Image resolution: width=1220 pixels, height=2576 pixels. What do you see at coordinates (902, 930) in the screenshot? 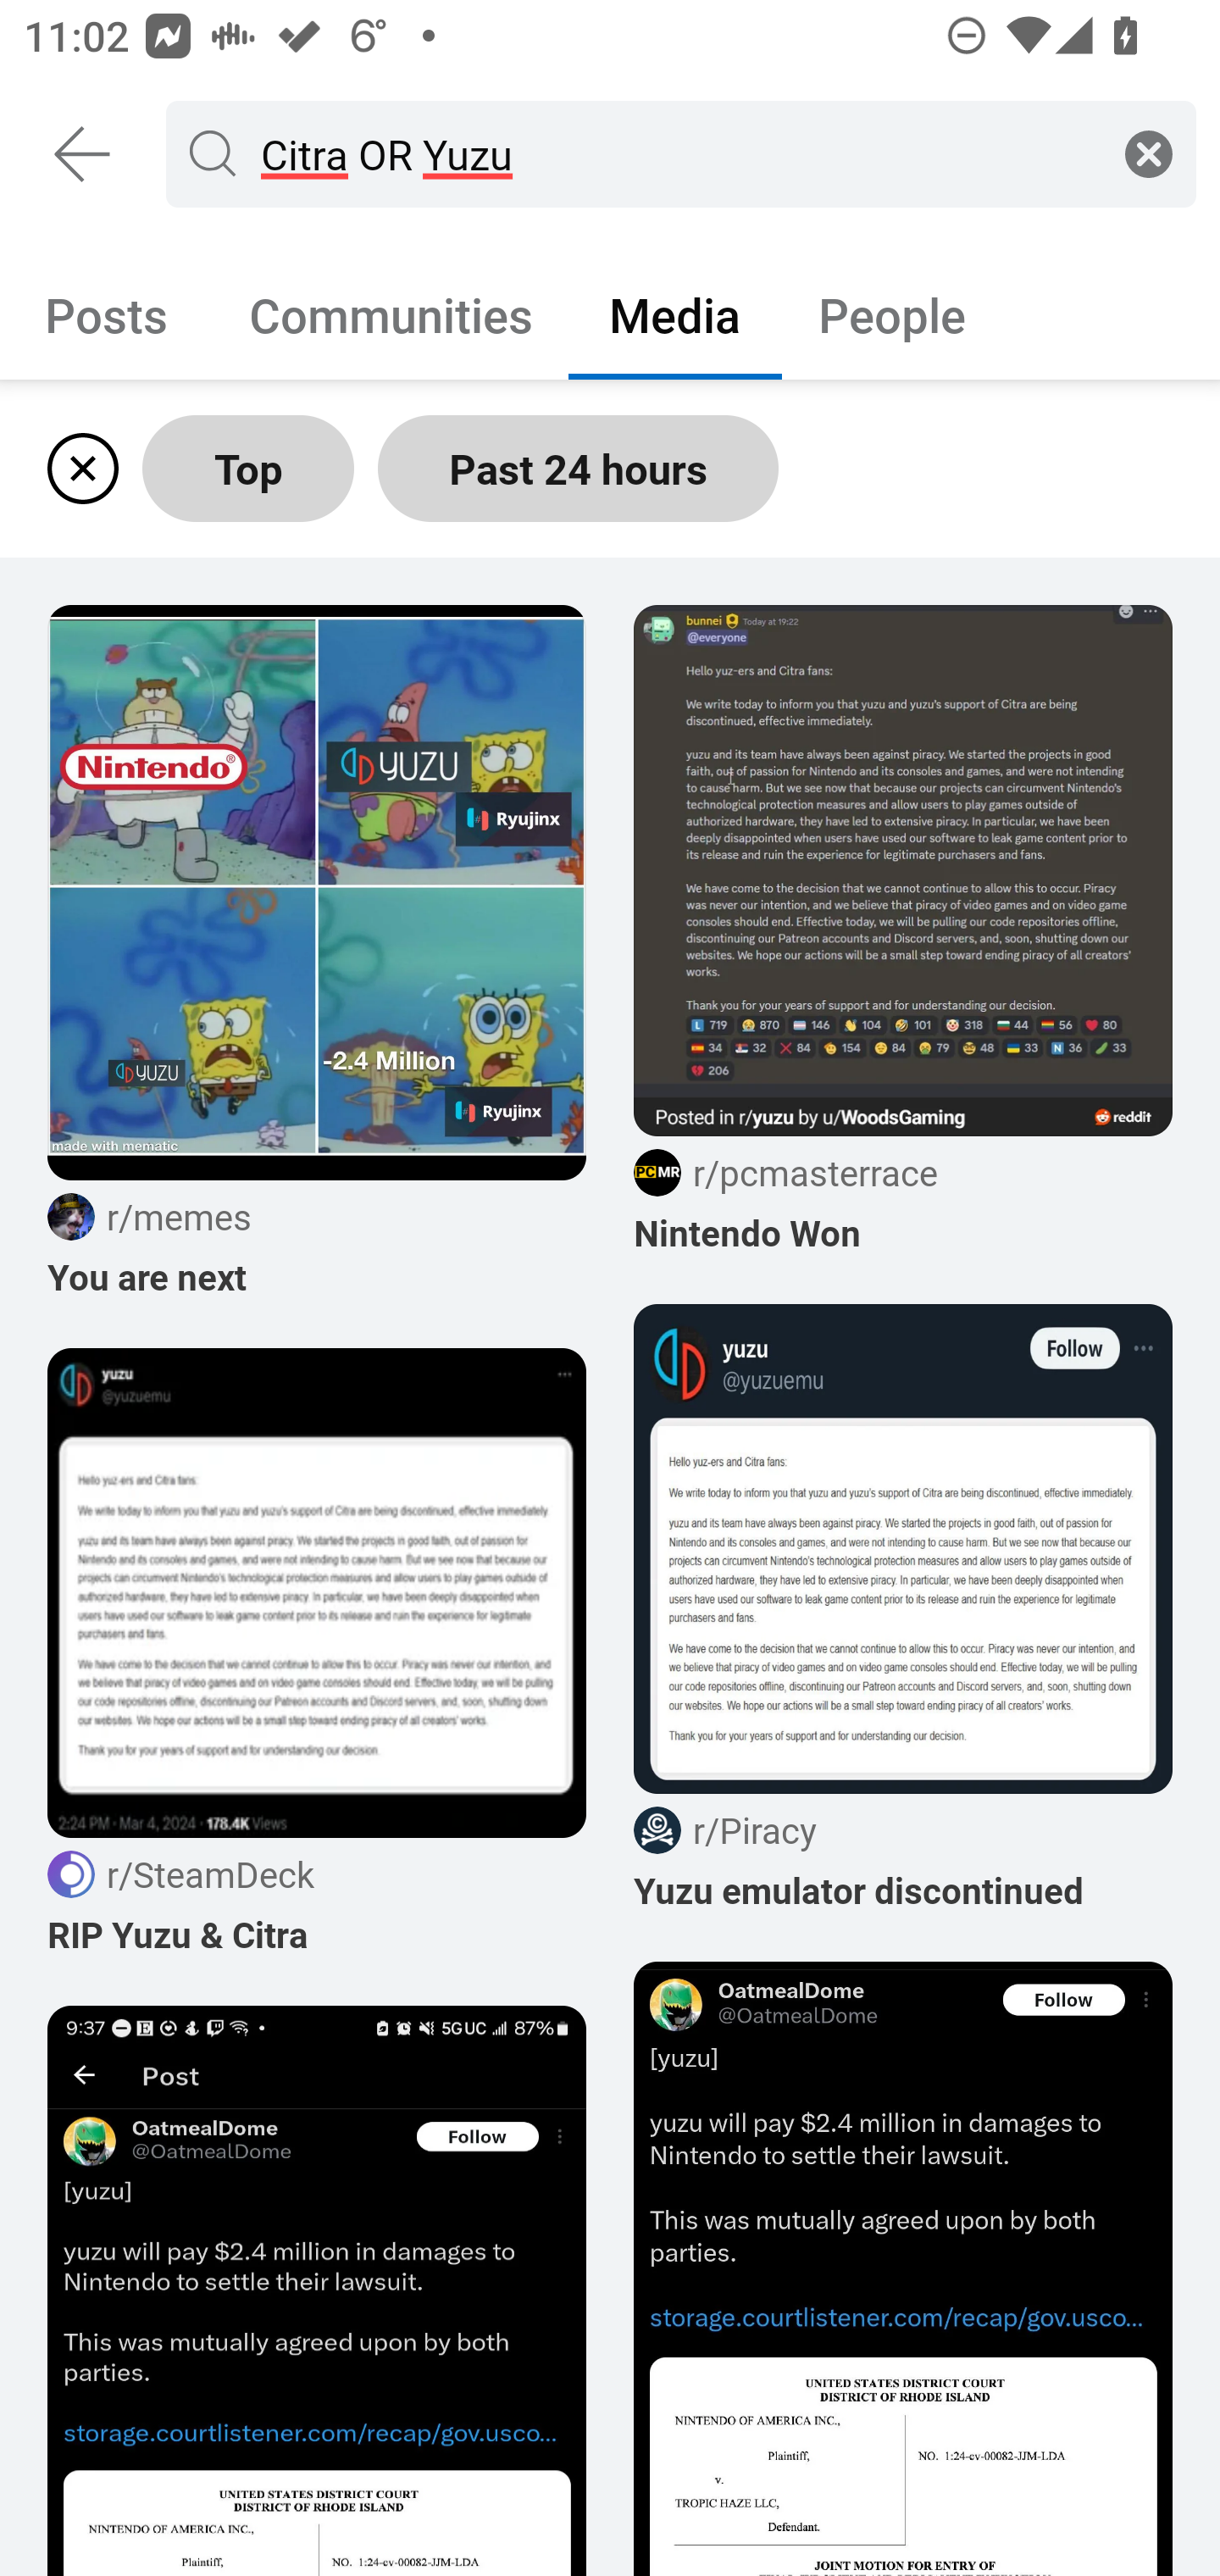
I see `Nintendo Won , Posted in r/pcmasterrace` at bounding box center [902, 930].